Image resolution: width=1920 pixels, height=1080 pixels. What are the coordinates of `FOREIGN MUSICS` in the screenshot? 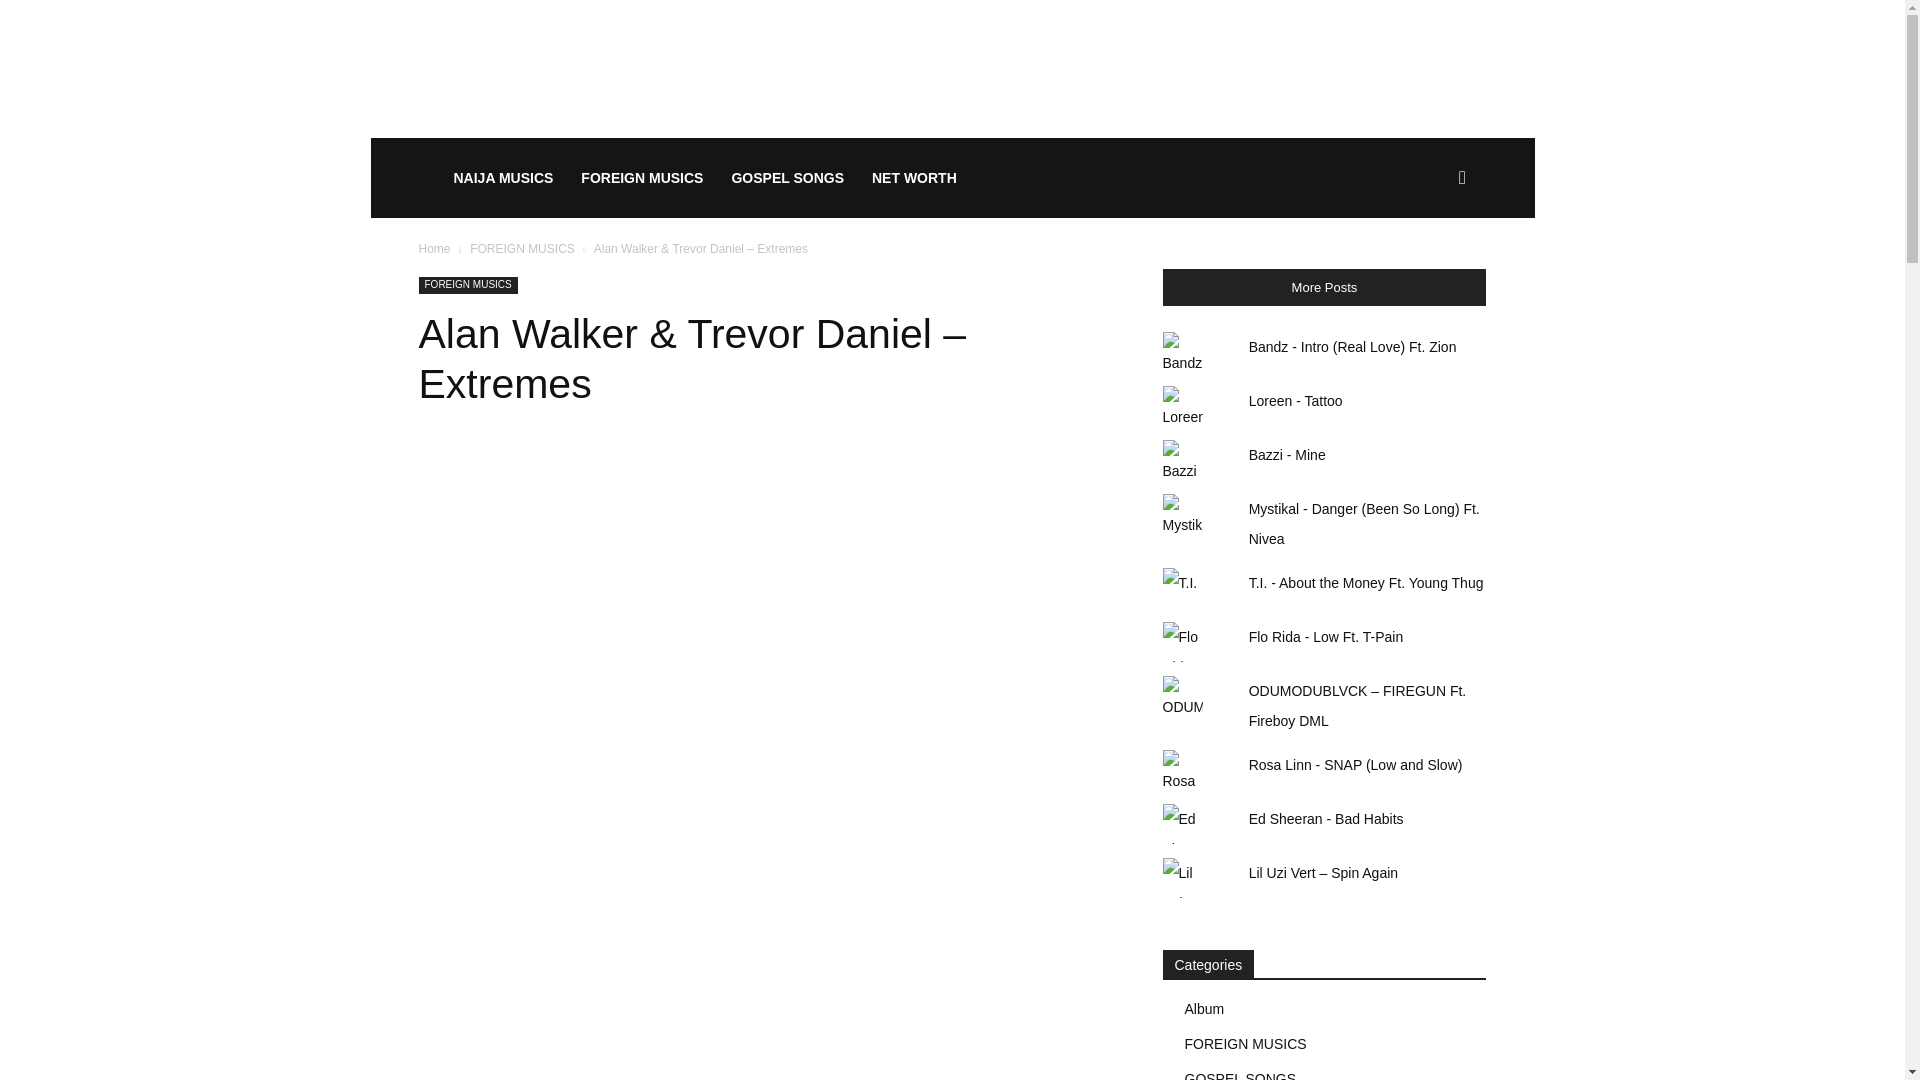 It's located at (641, 178).